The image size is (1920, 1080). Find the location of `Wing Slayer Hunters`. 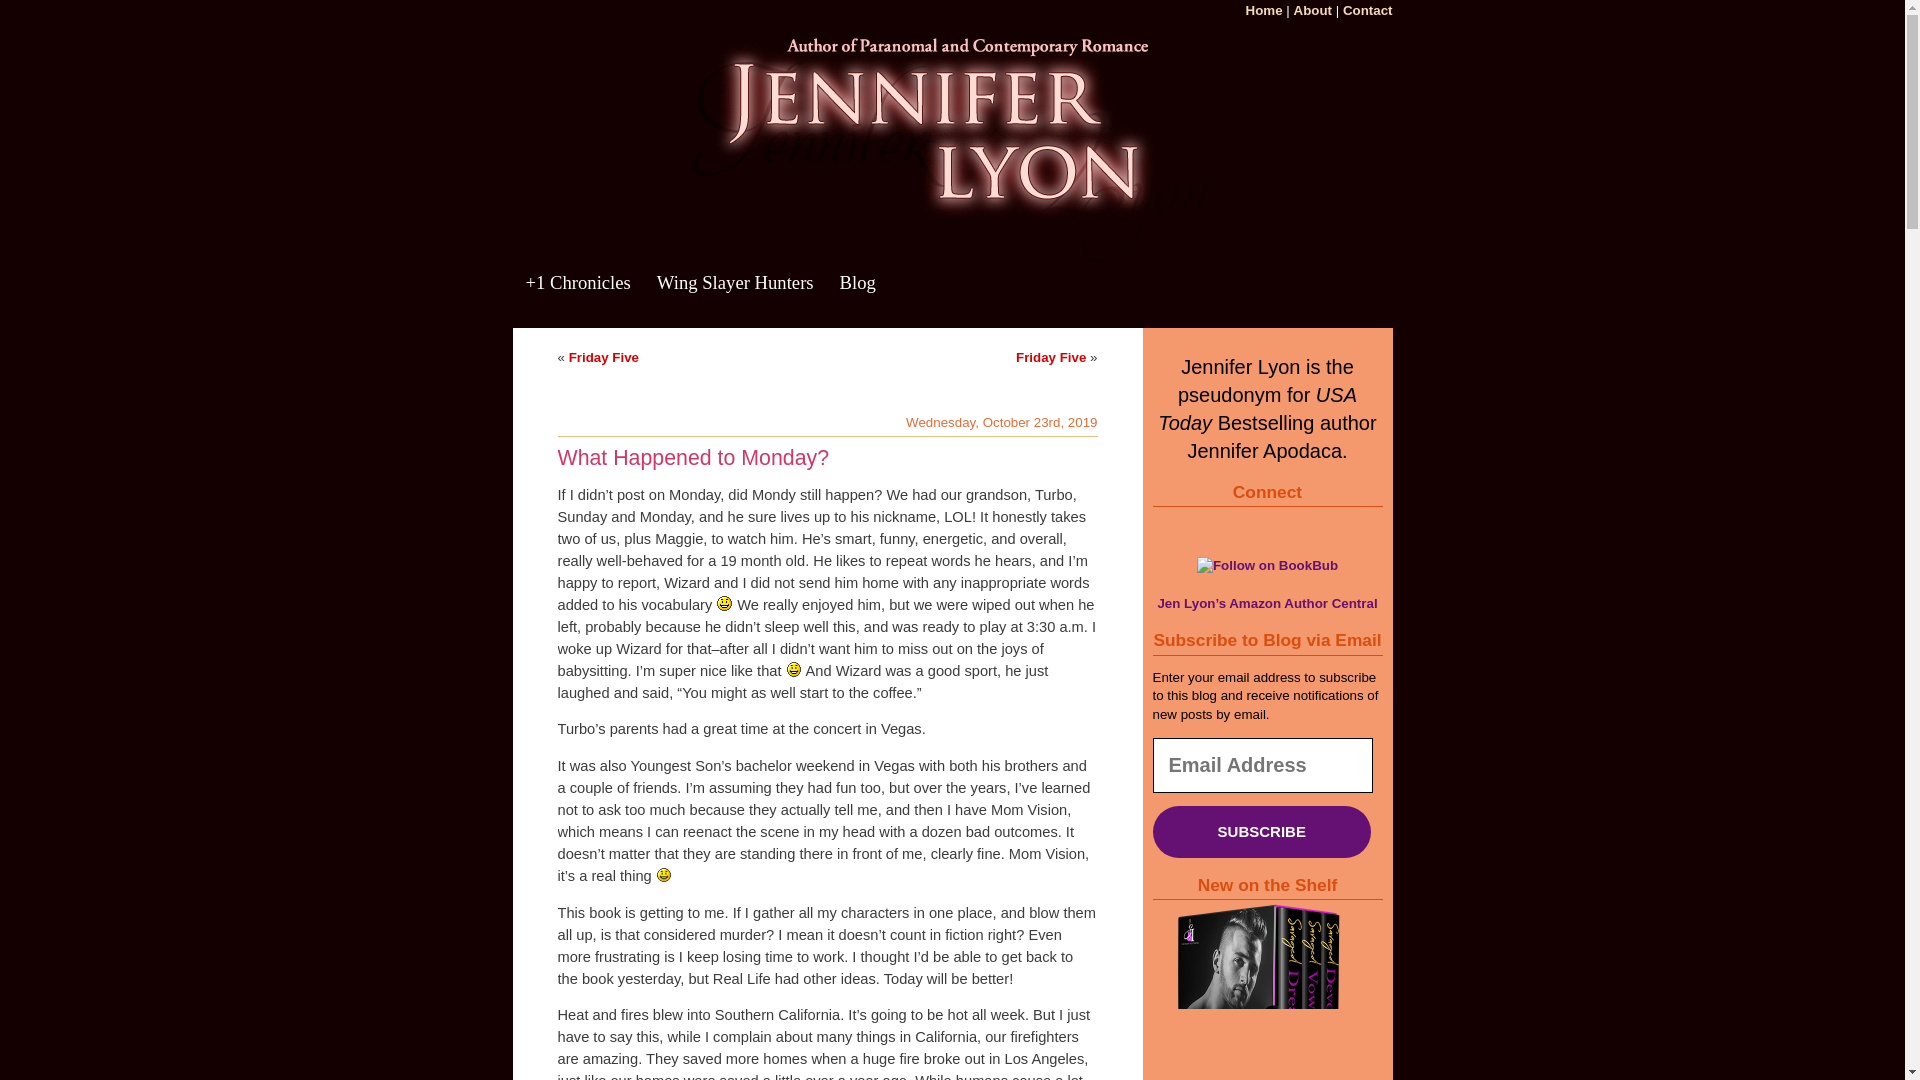

Wing Slayer Hunters is located at coordinates (736, 296).